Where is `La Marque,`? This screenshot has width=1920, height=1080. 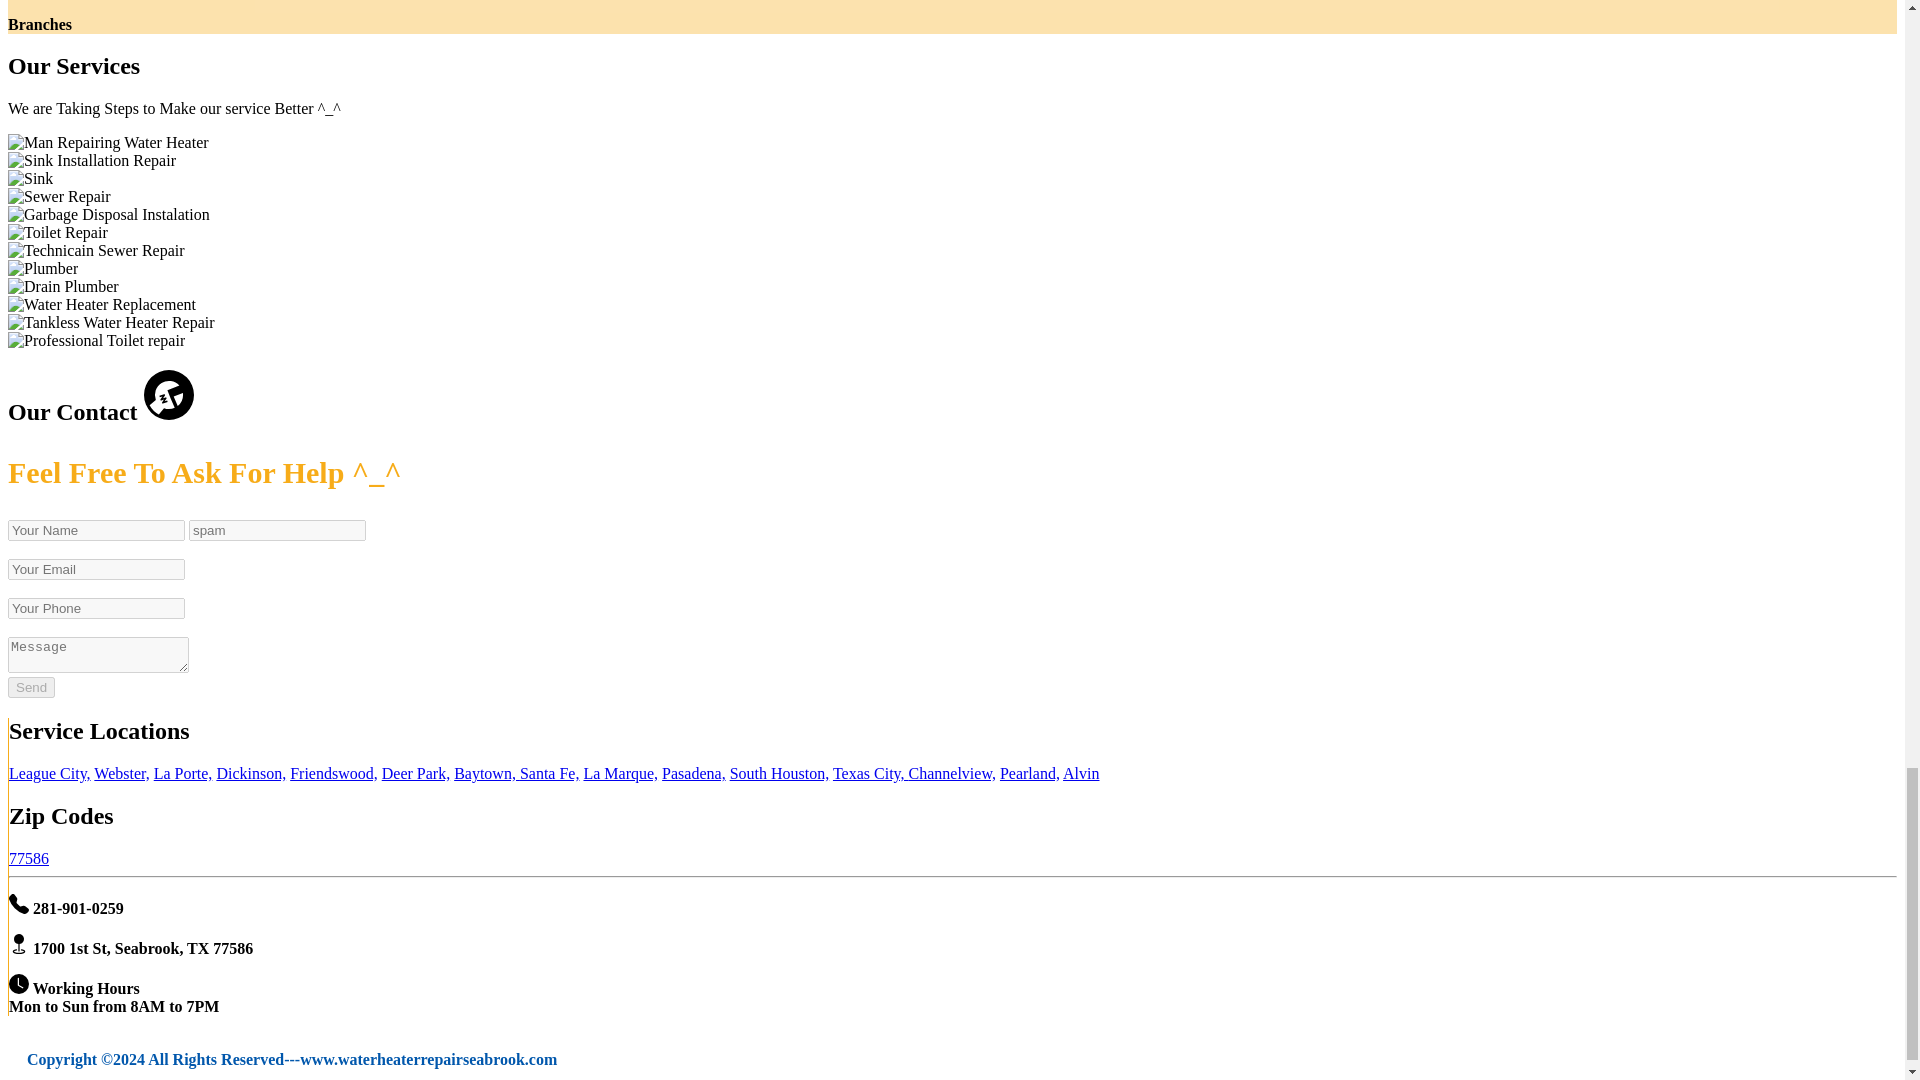
La Marque, is located at coordinates (620, 772).